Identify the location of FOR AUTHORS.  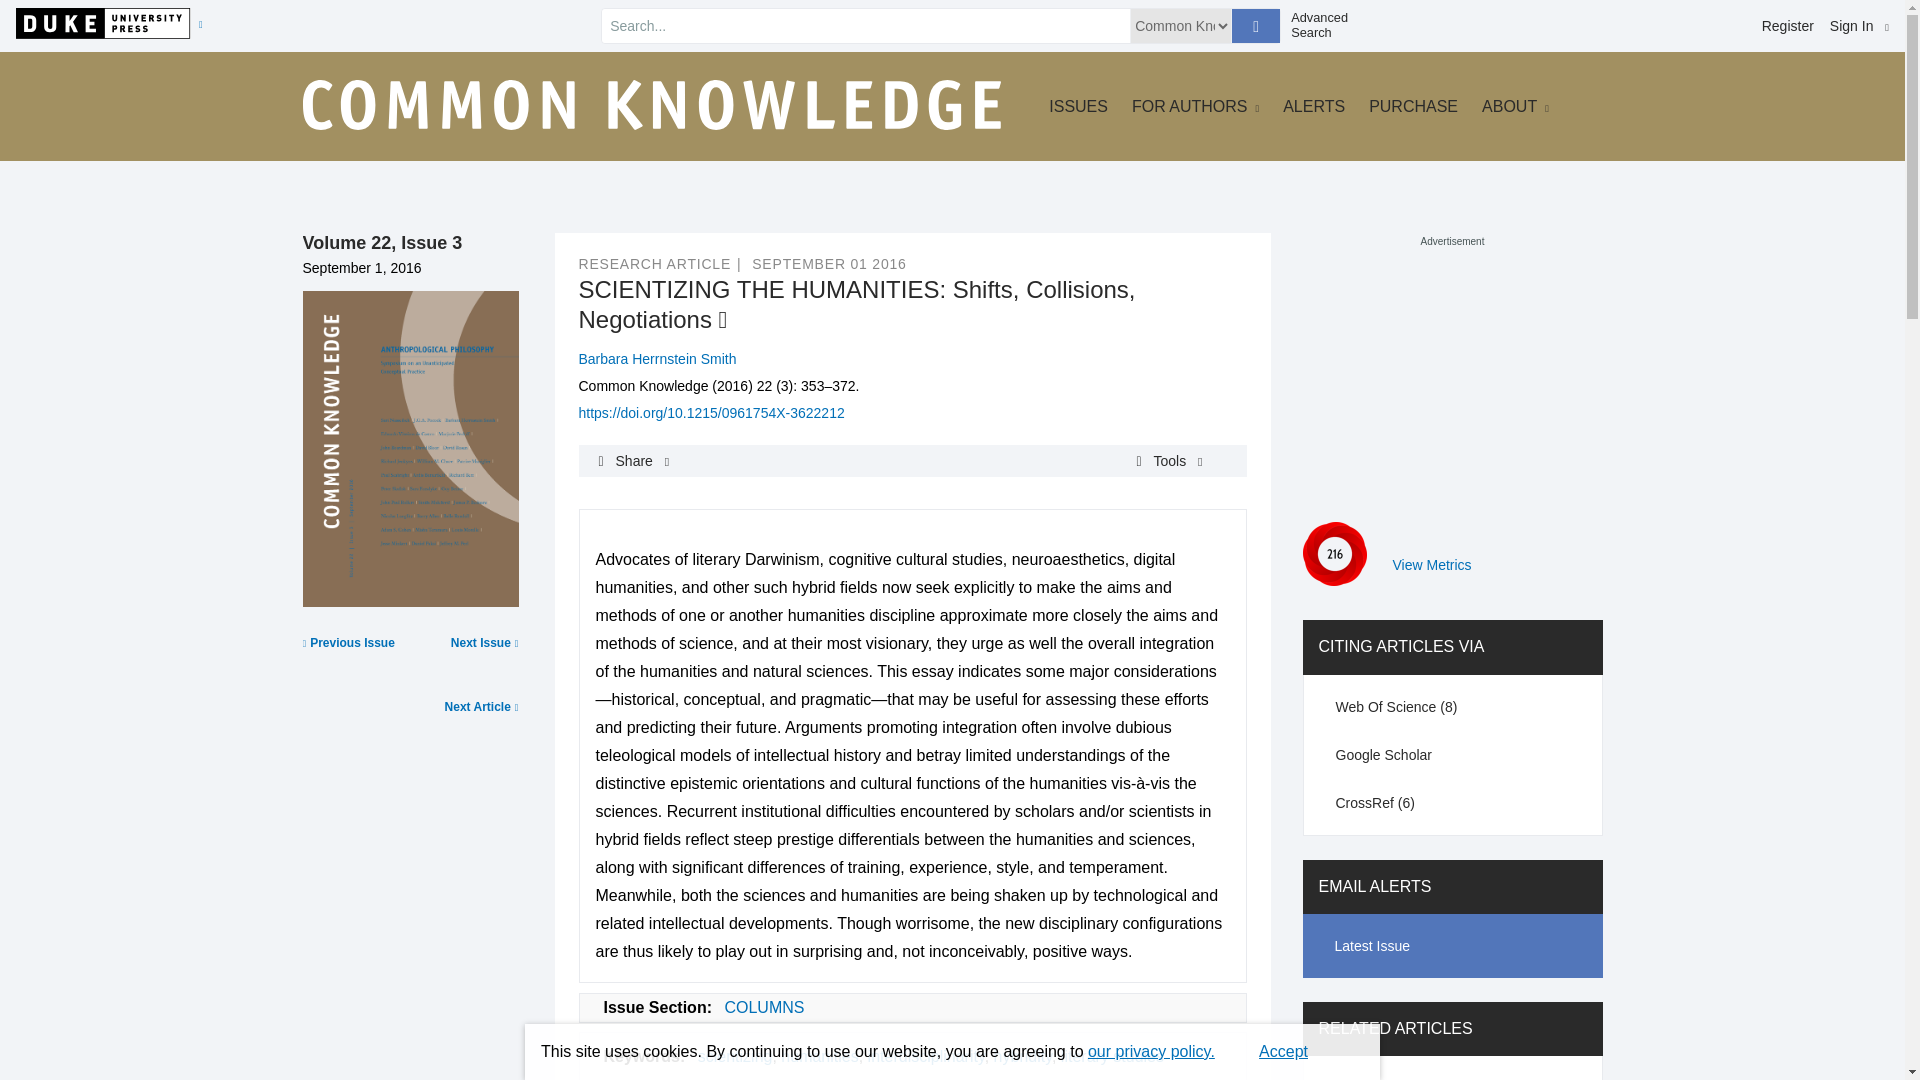
(1196, 106).